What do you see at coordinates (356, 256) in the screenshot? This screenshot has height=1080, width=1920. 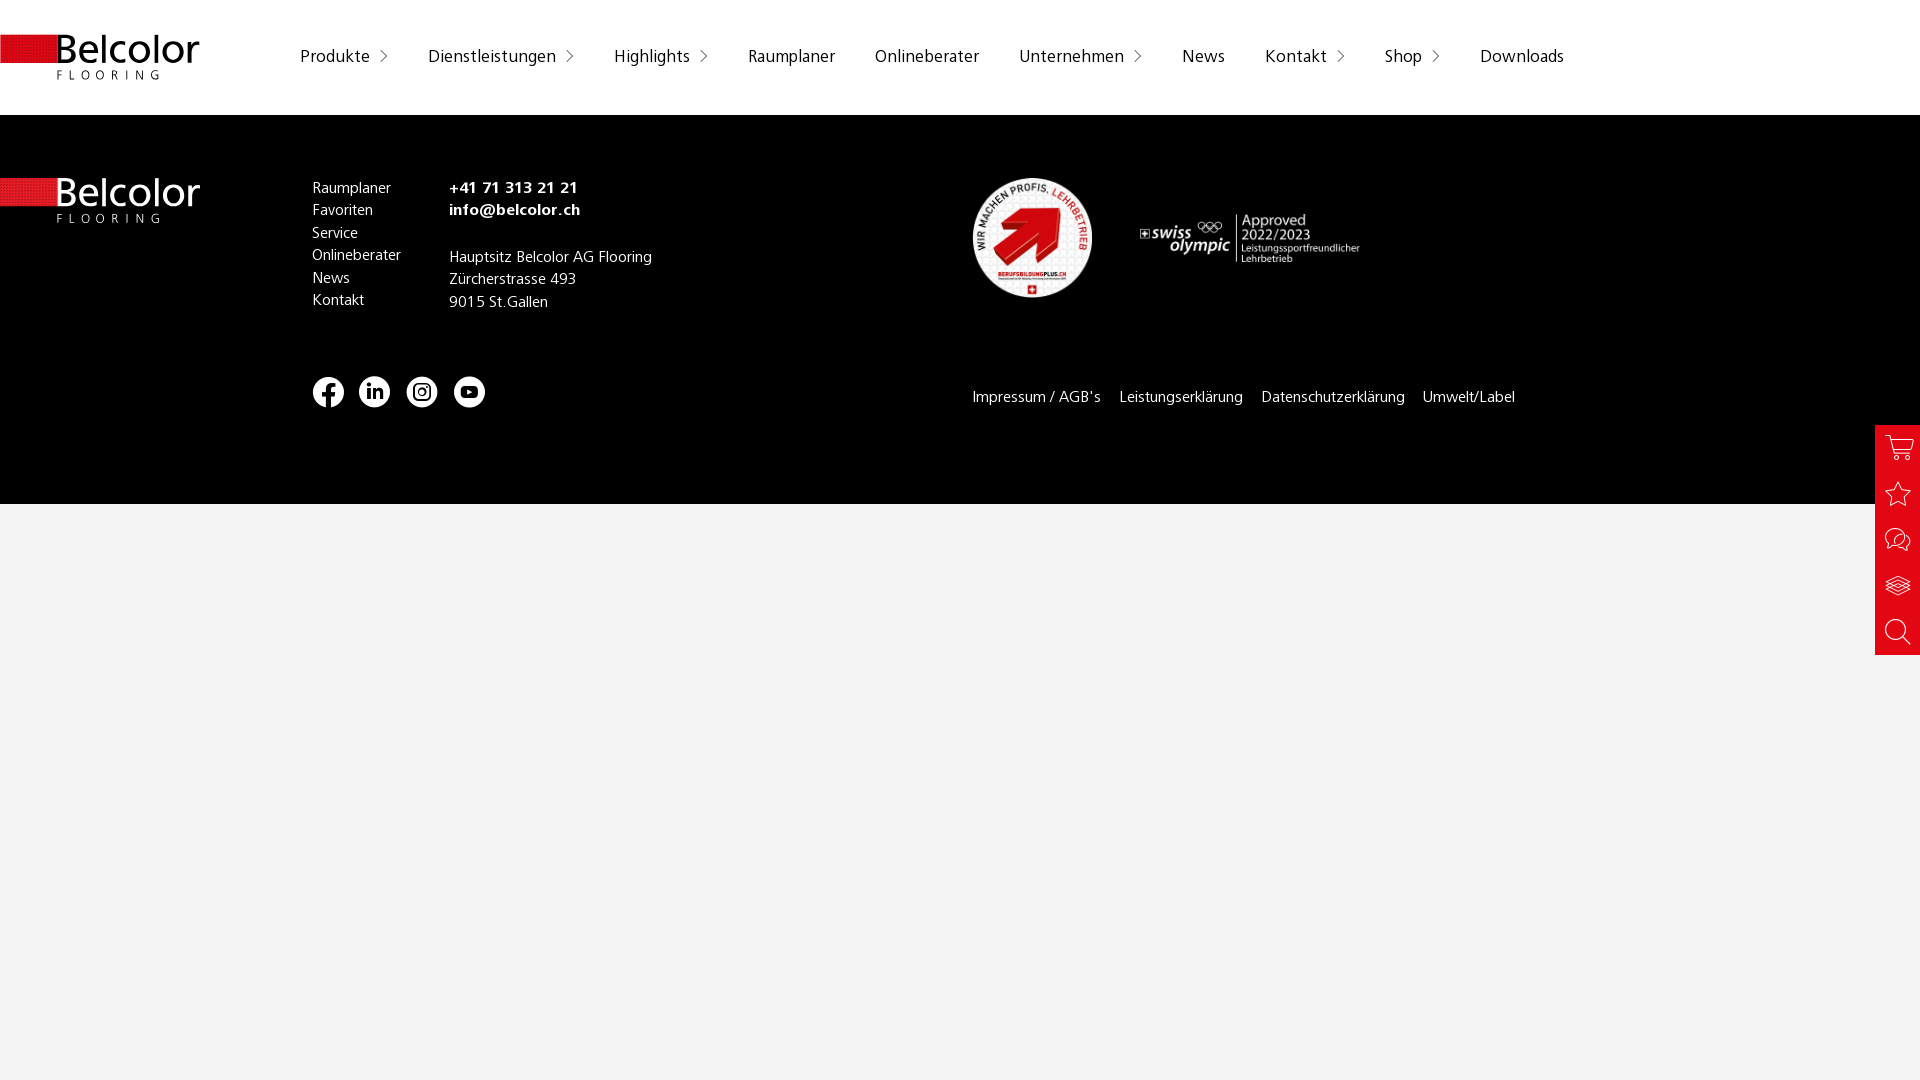 I see `Onlineberater` at bounding box center [356, 256].